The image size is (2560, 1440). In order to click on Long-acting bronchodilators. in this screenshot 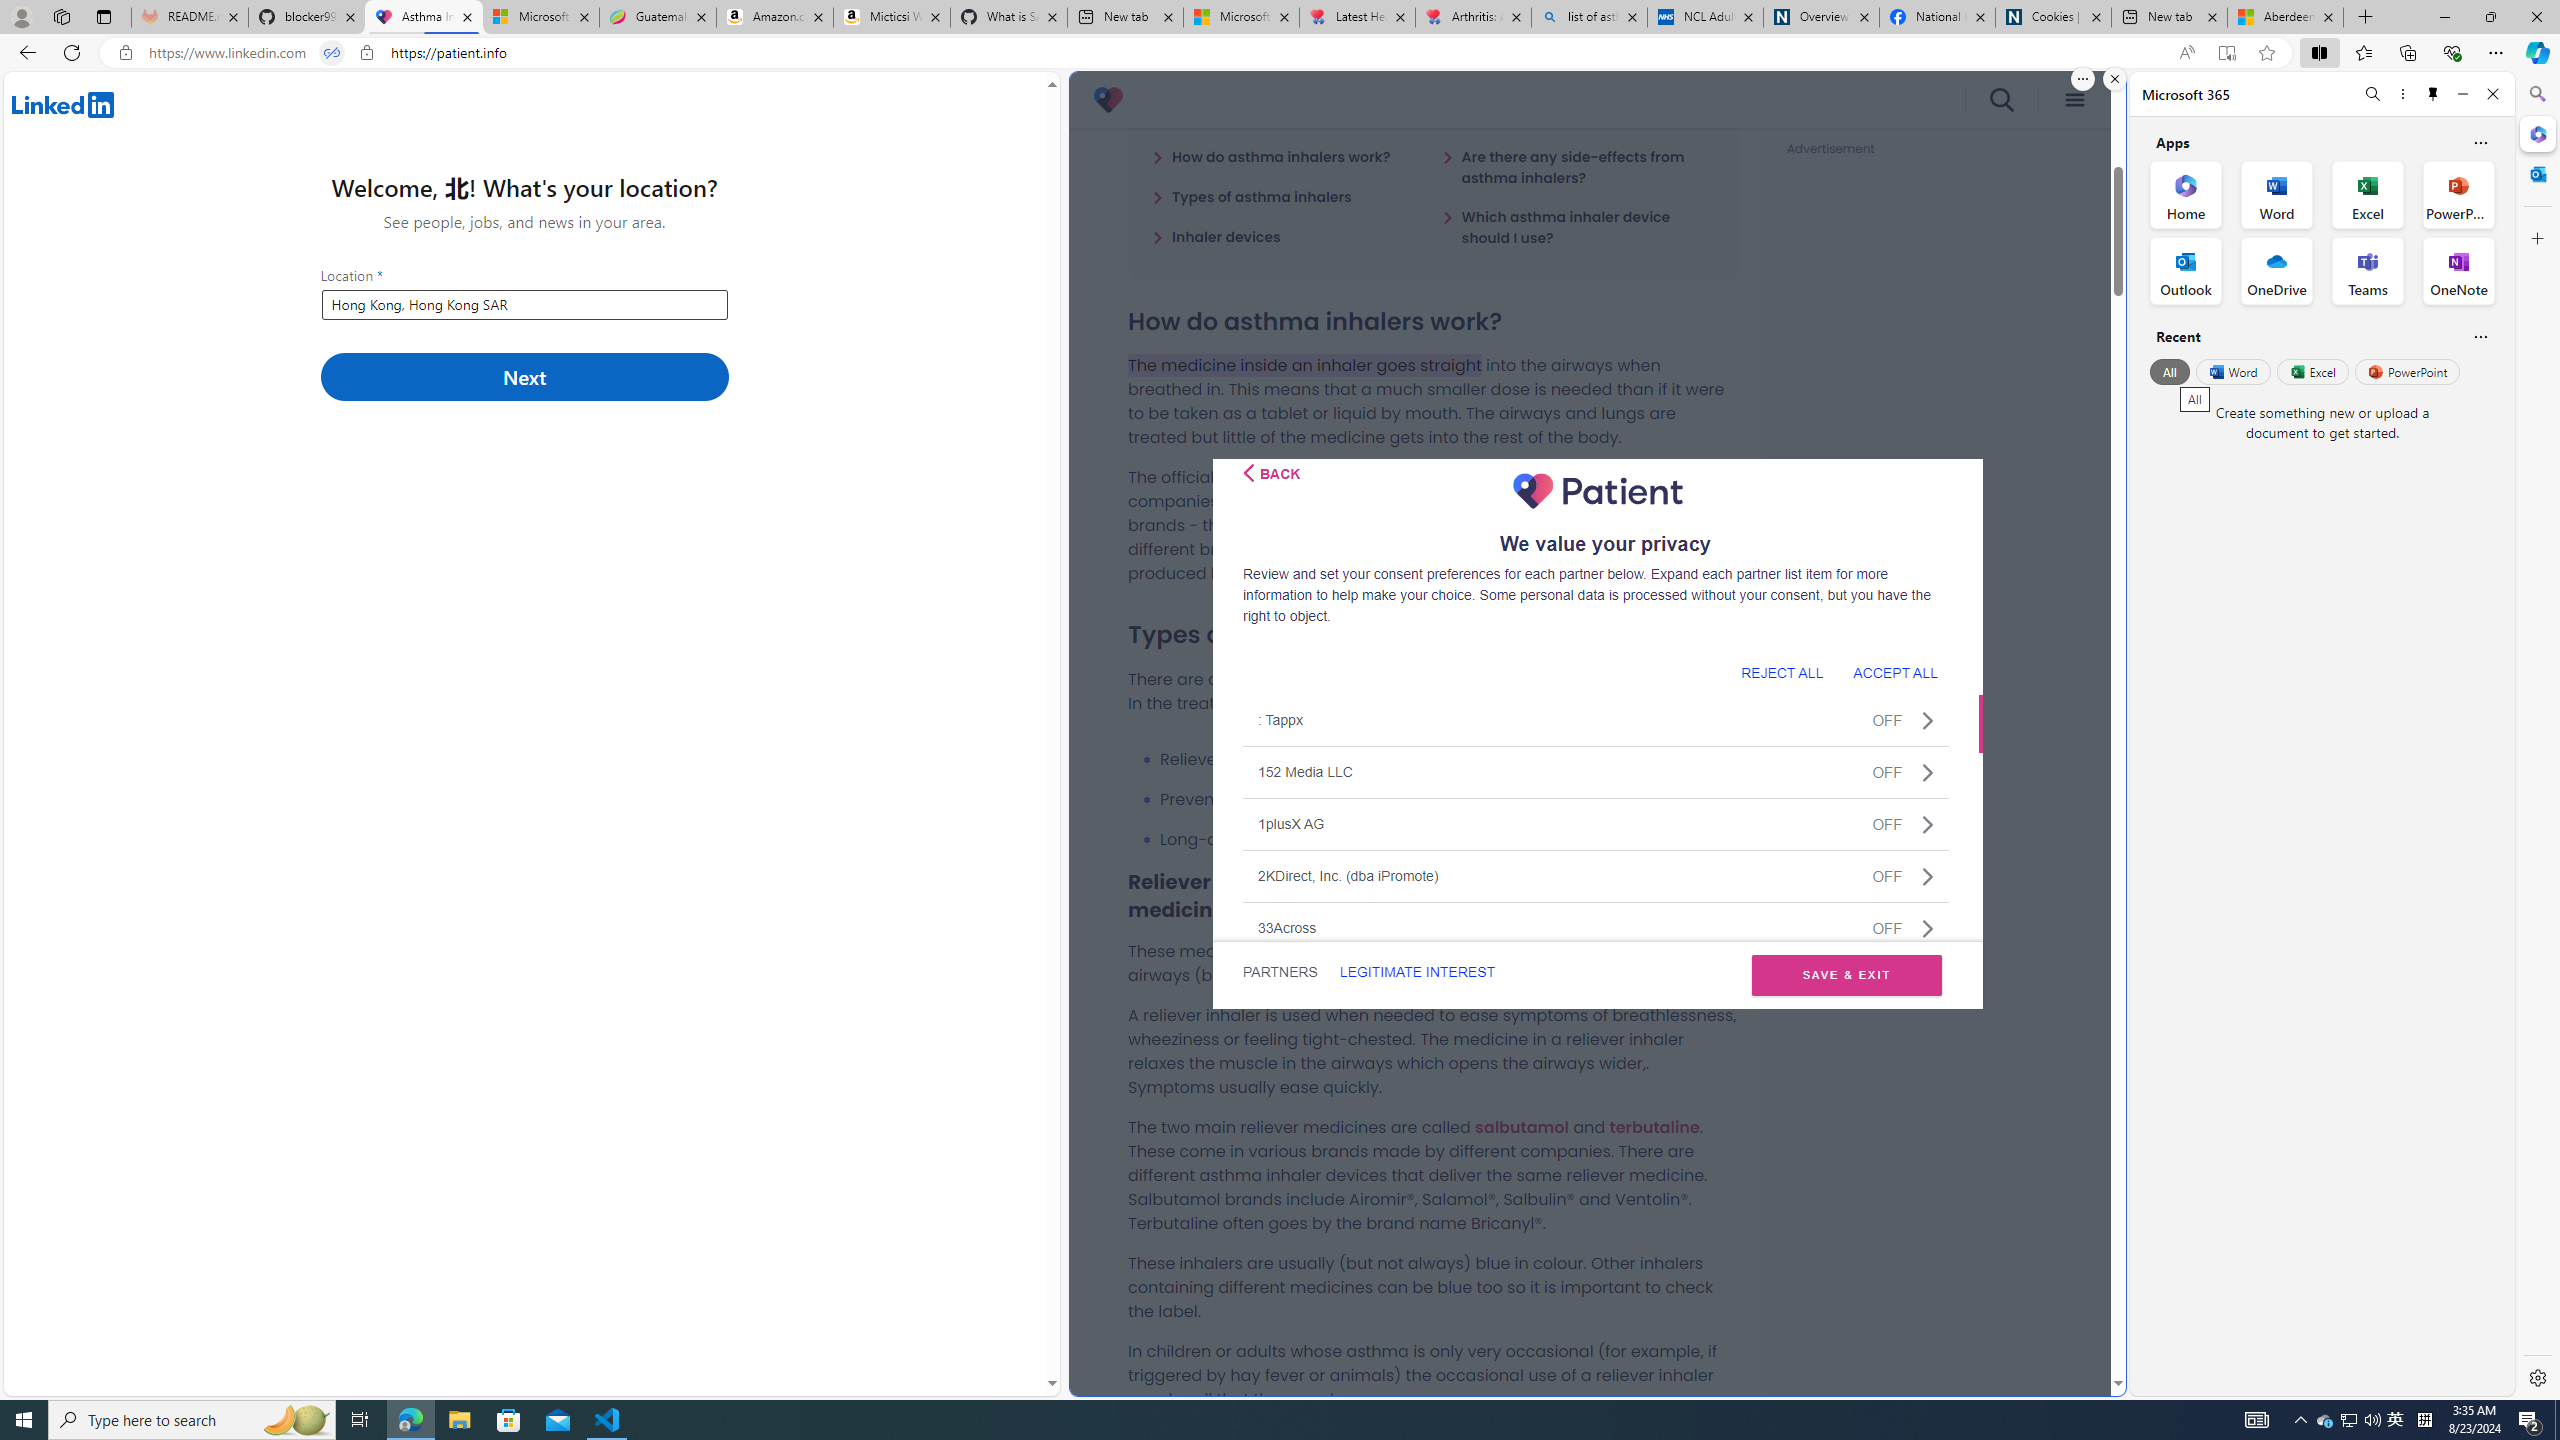, I will do `click(1448, 839)`.